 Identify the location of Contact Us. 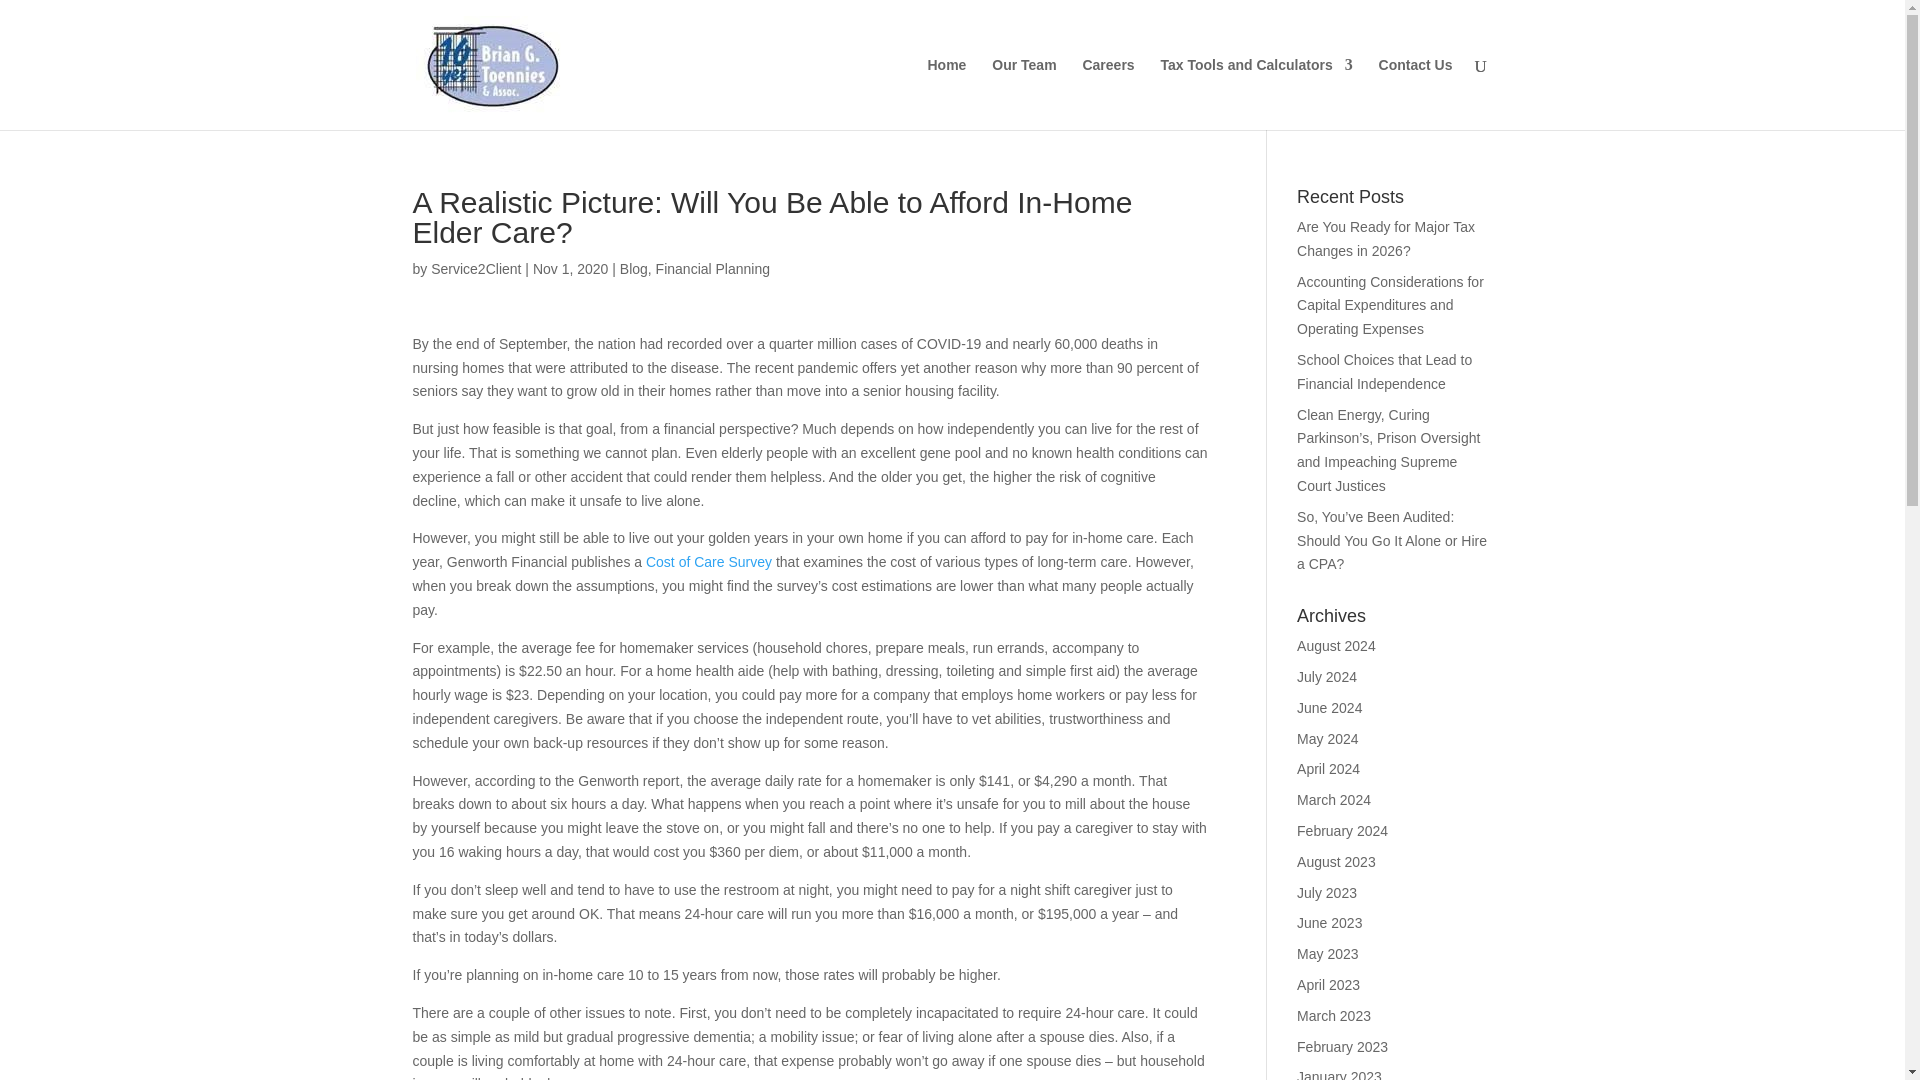
(1416, 94).